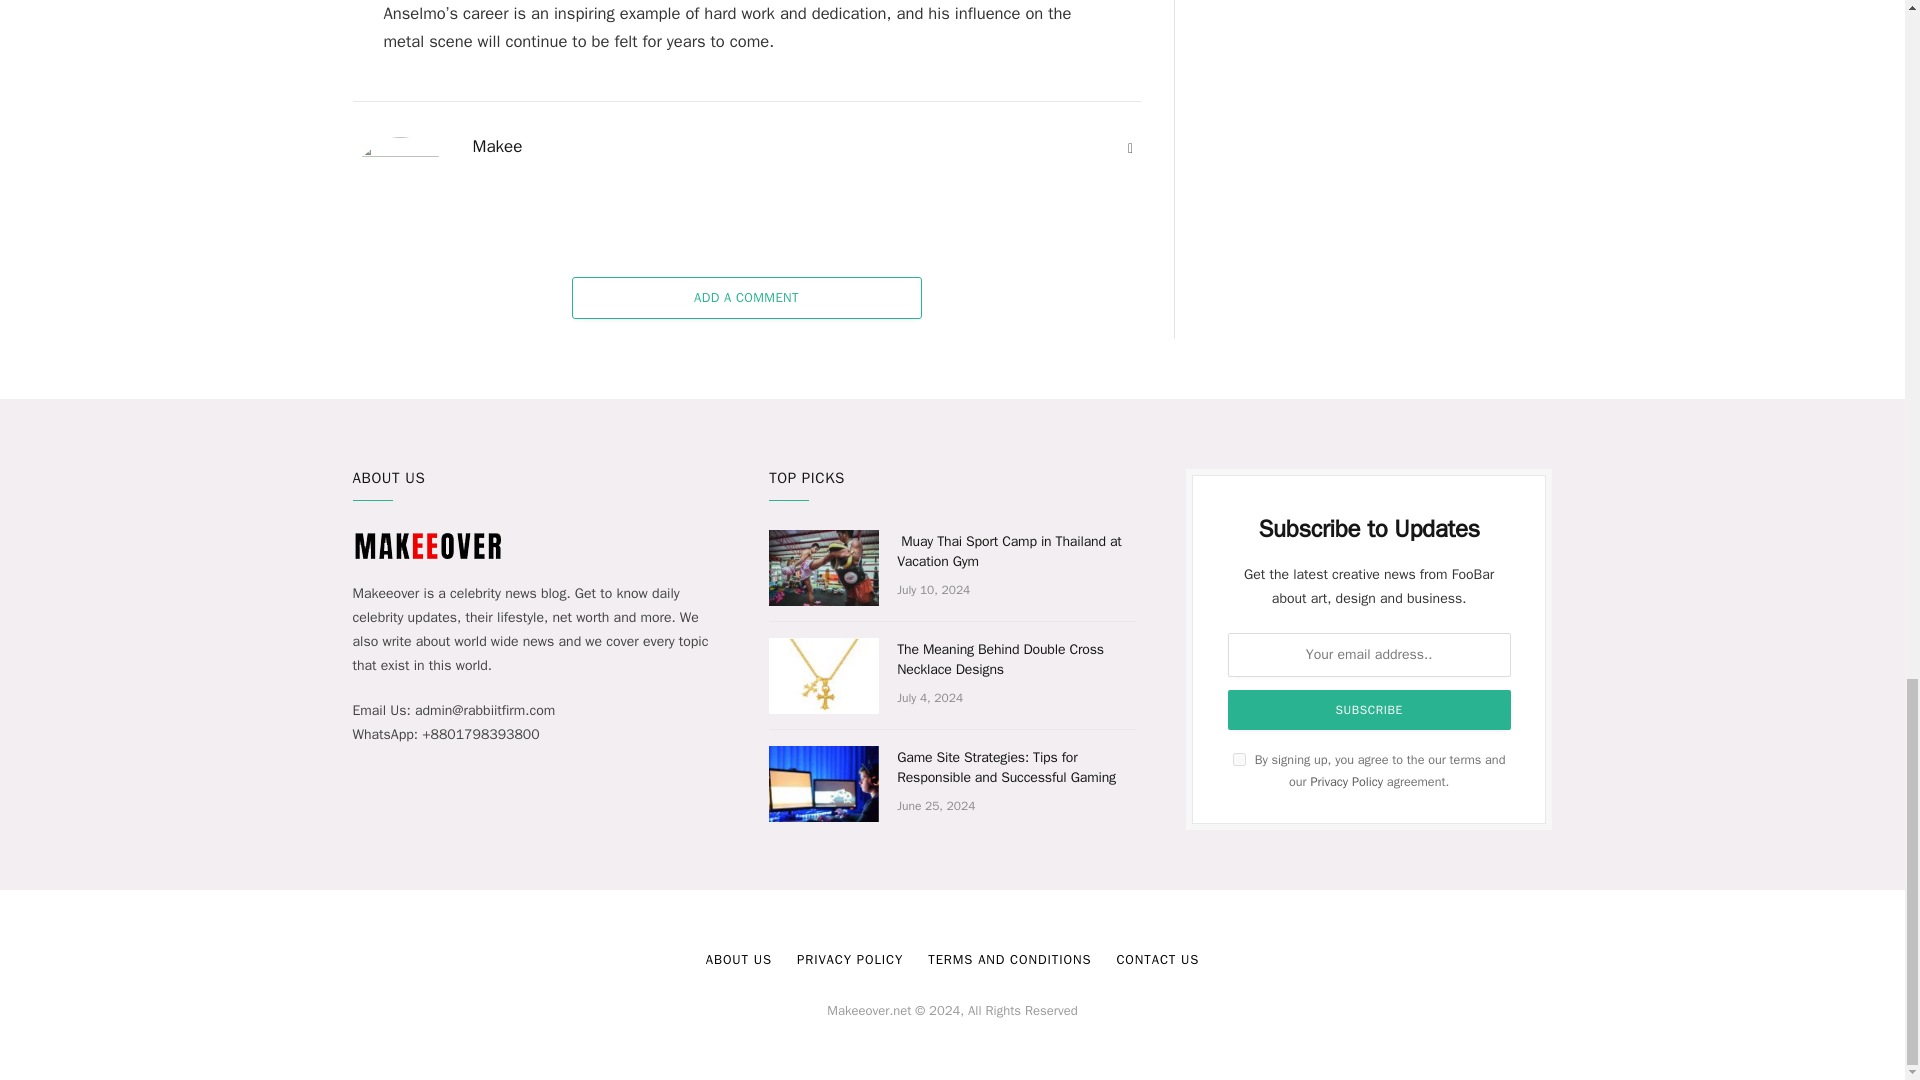  What do you see at coordinates (746, 297) in the screenshot?
I see `ADD A COMMENT` at bounding box center [746, 297].